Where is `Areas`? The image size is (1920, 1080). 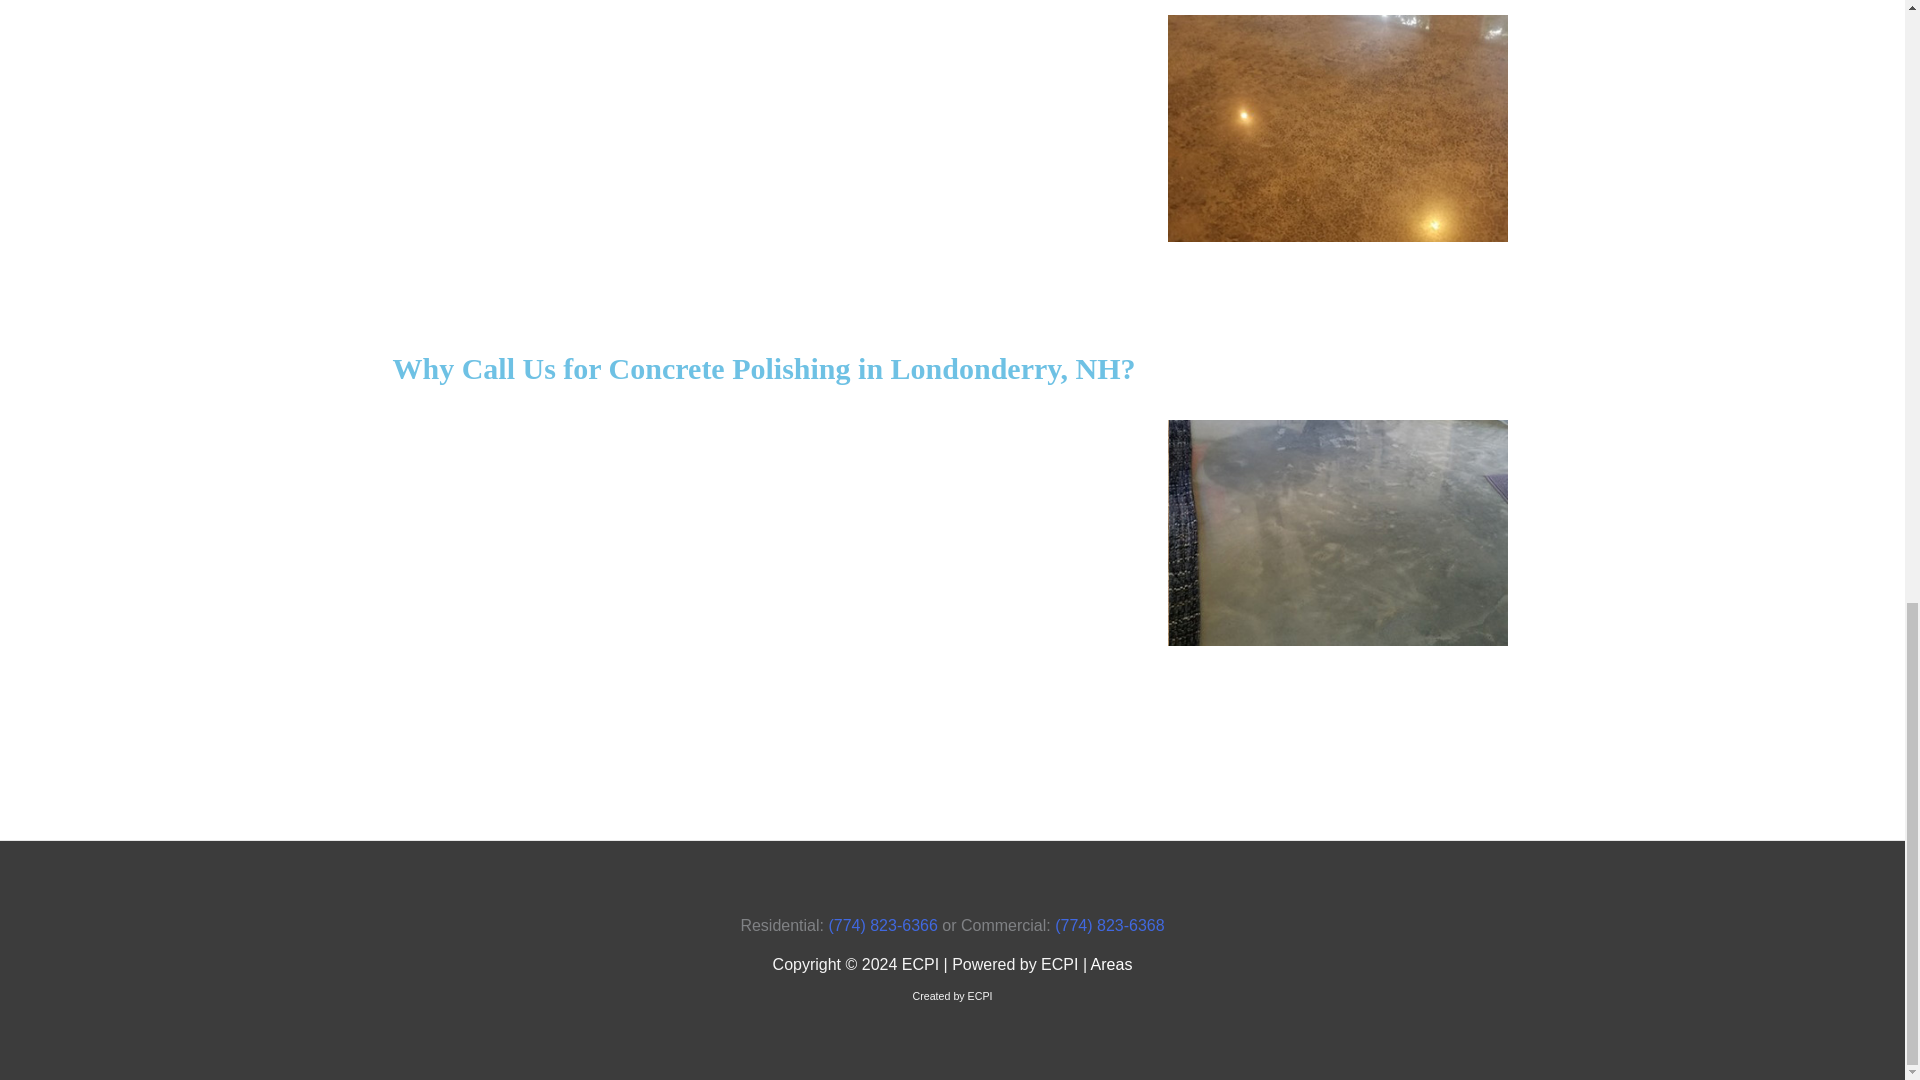 Areas is located at coordinates (1111, 964).